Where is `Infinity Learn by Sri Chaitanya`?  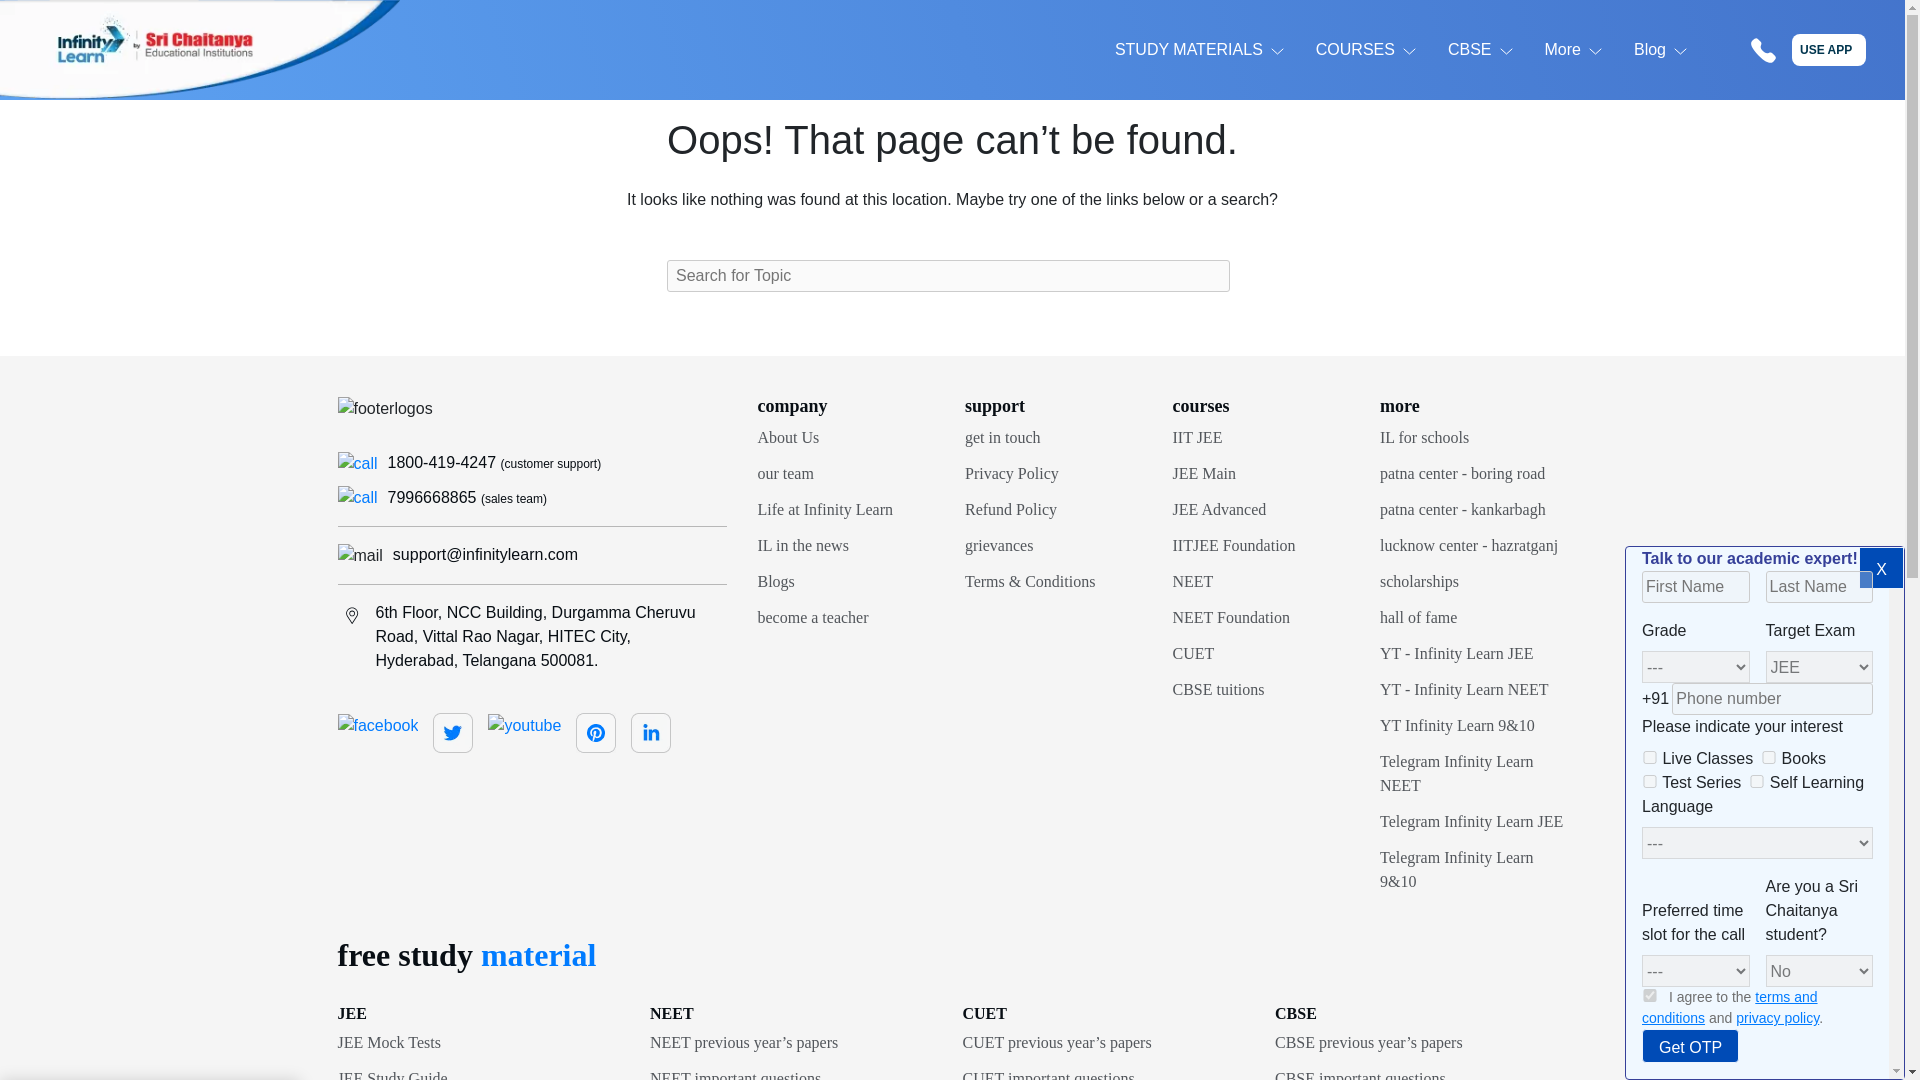
Infinity Learn by Sri Chaitanya is located at coordinates (200, 50).